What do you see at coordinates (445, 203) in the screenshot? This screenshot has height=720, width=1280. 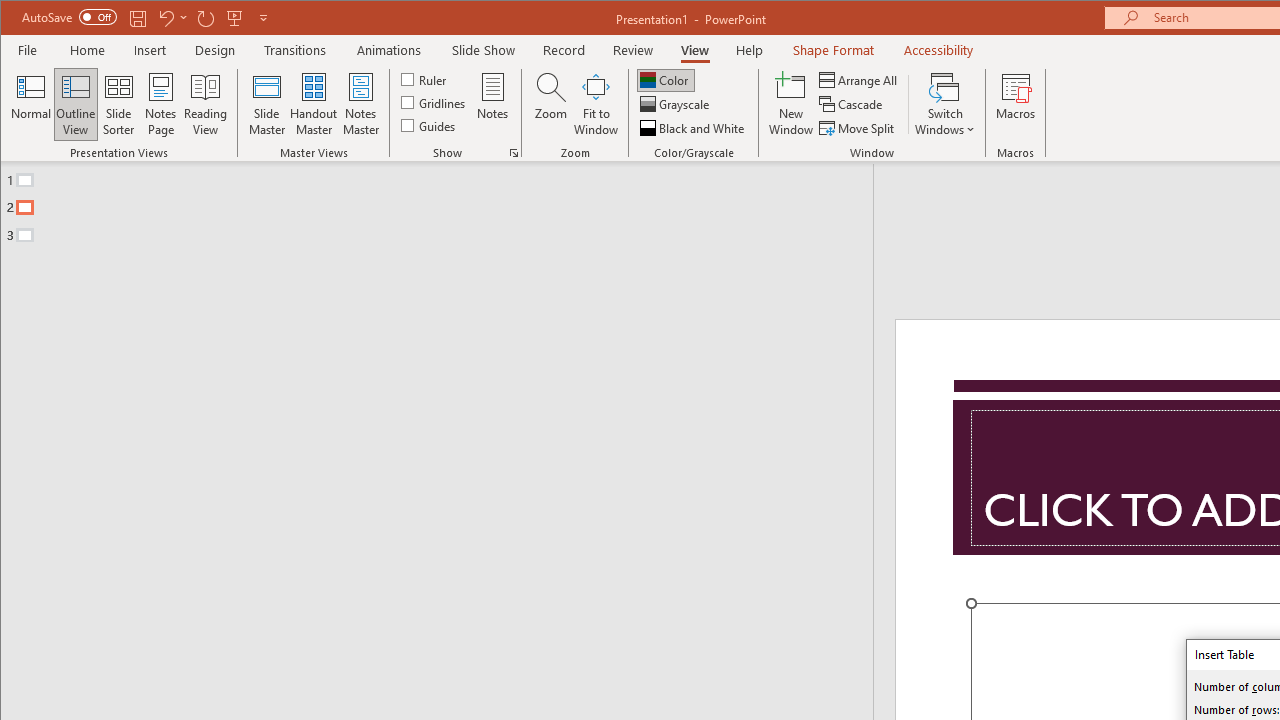 I see `Outline` at bounding box center [445, 203].